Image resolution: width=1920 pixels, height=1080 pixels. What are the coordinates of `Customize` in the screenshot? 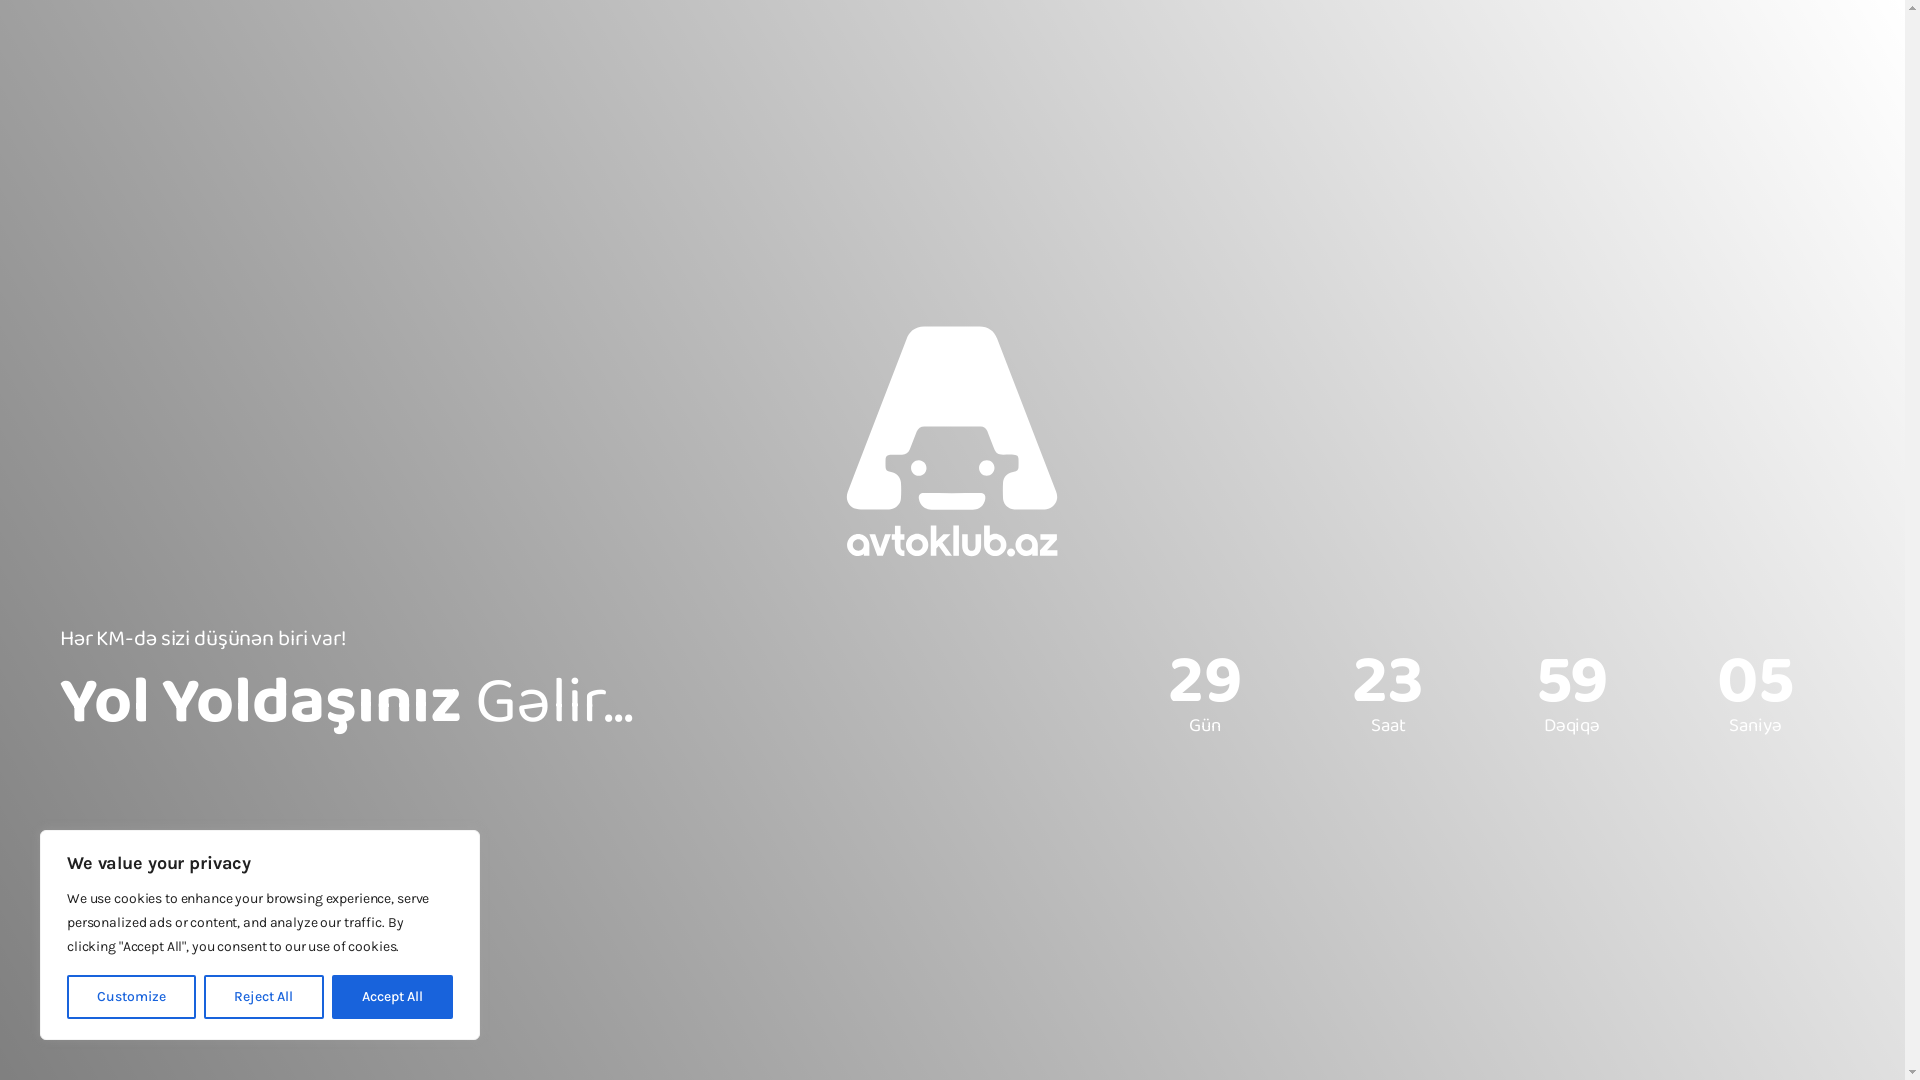 It's located at (132, 997).